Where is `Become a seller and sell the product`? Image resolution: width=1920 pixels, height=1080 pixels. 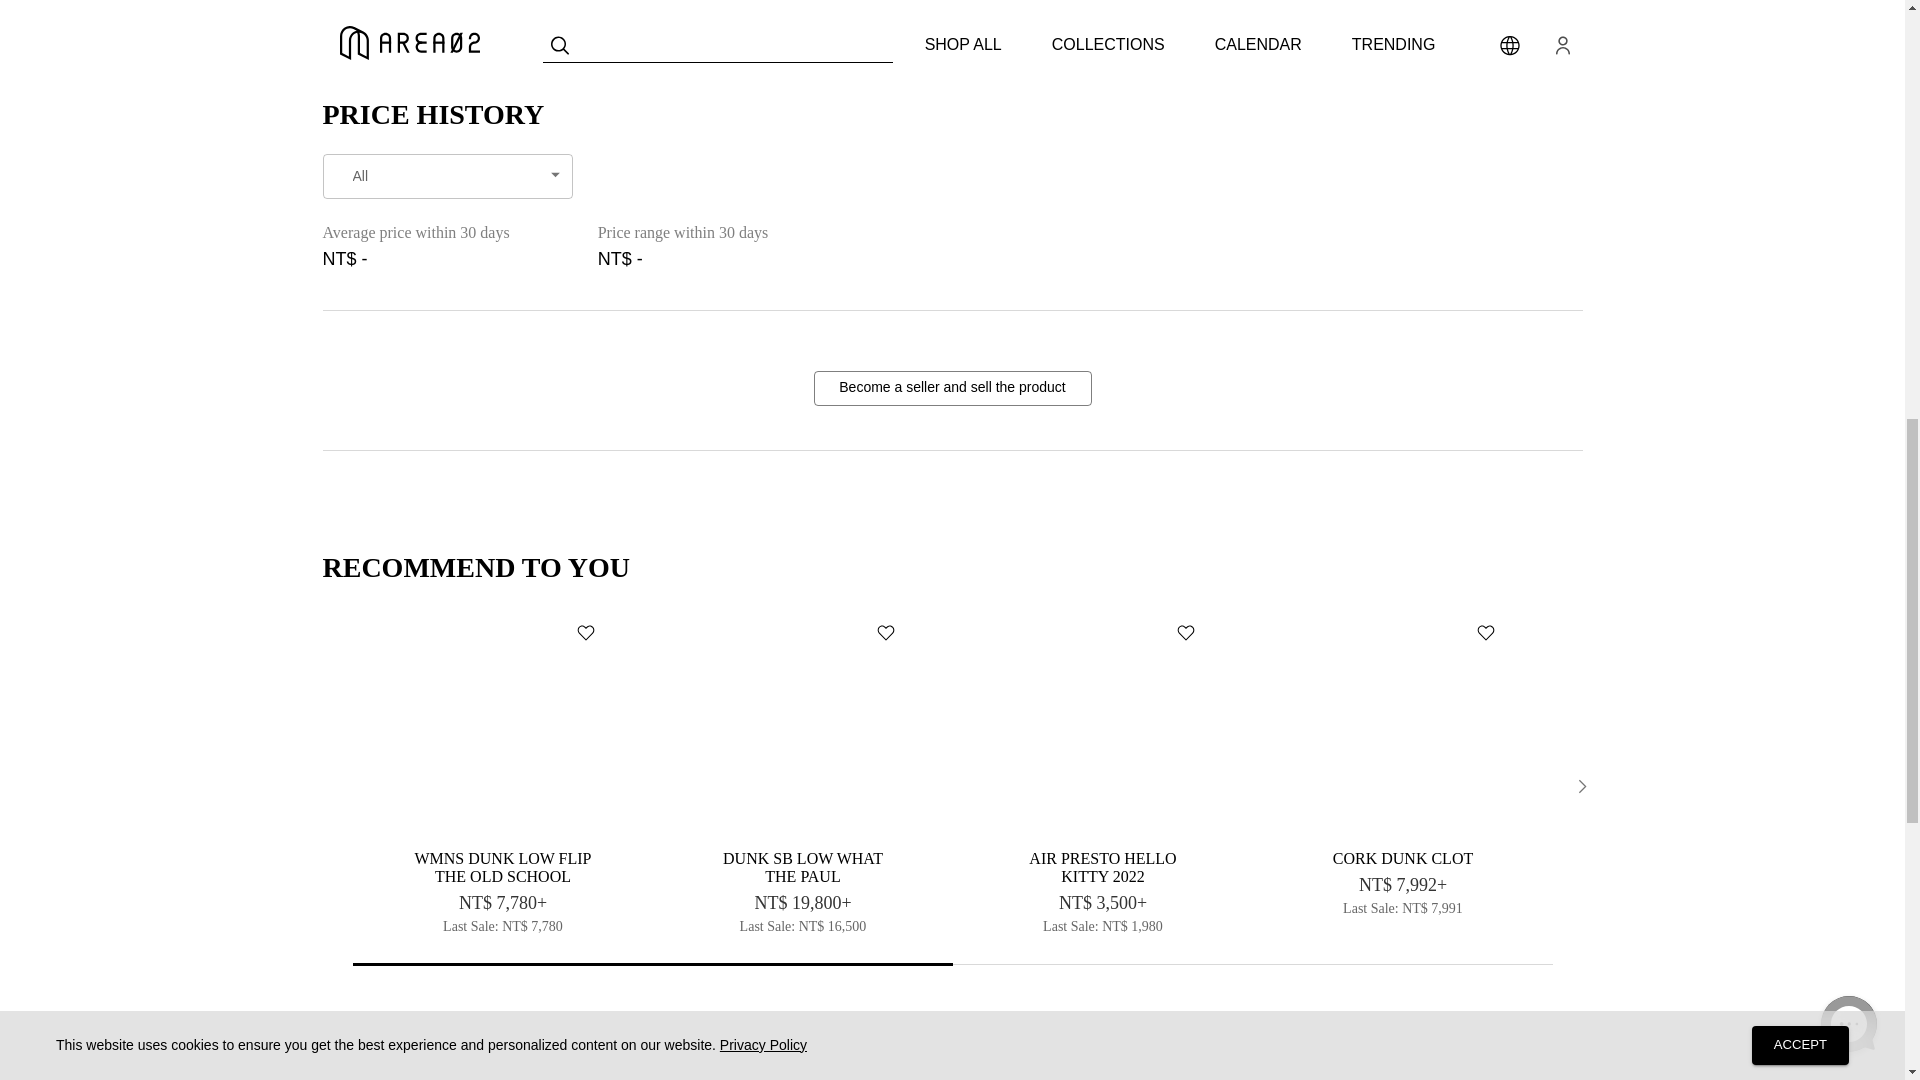 Become a seller and sell the product is located at coordinates (953, 388).